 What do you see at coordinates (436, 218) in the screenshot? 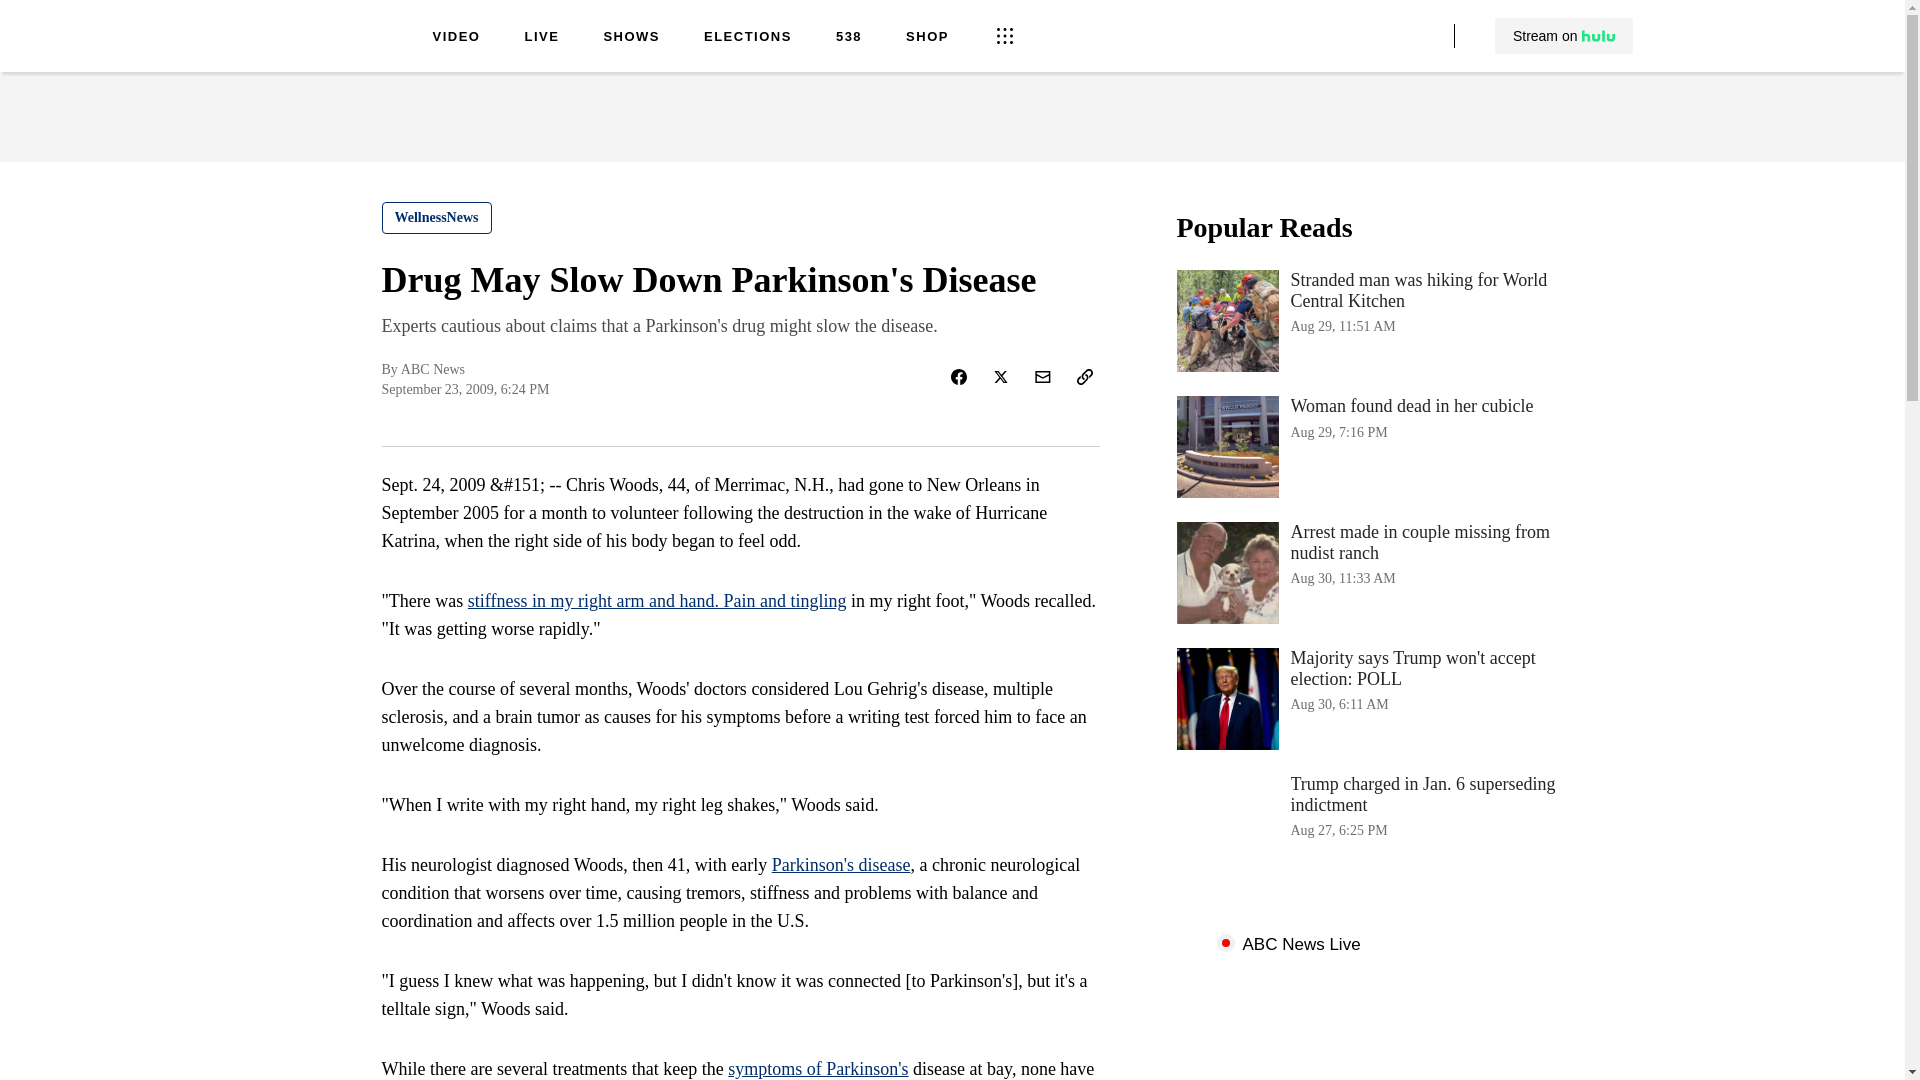
I see `VIDEO` at bounding box center [436, 218].